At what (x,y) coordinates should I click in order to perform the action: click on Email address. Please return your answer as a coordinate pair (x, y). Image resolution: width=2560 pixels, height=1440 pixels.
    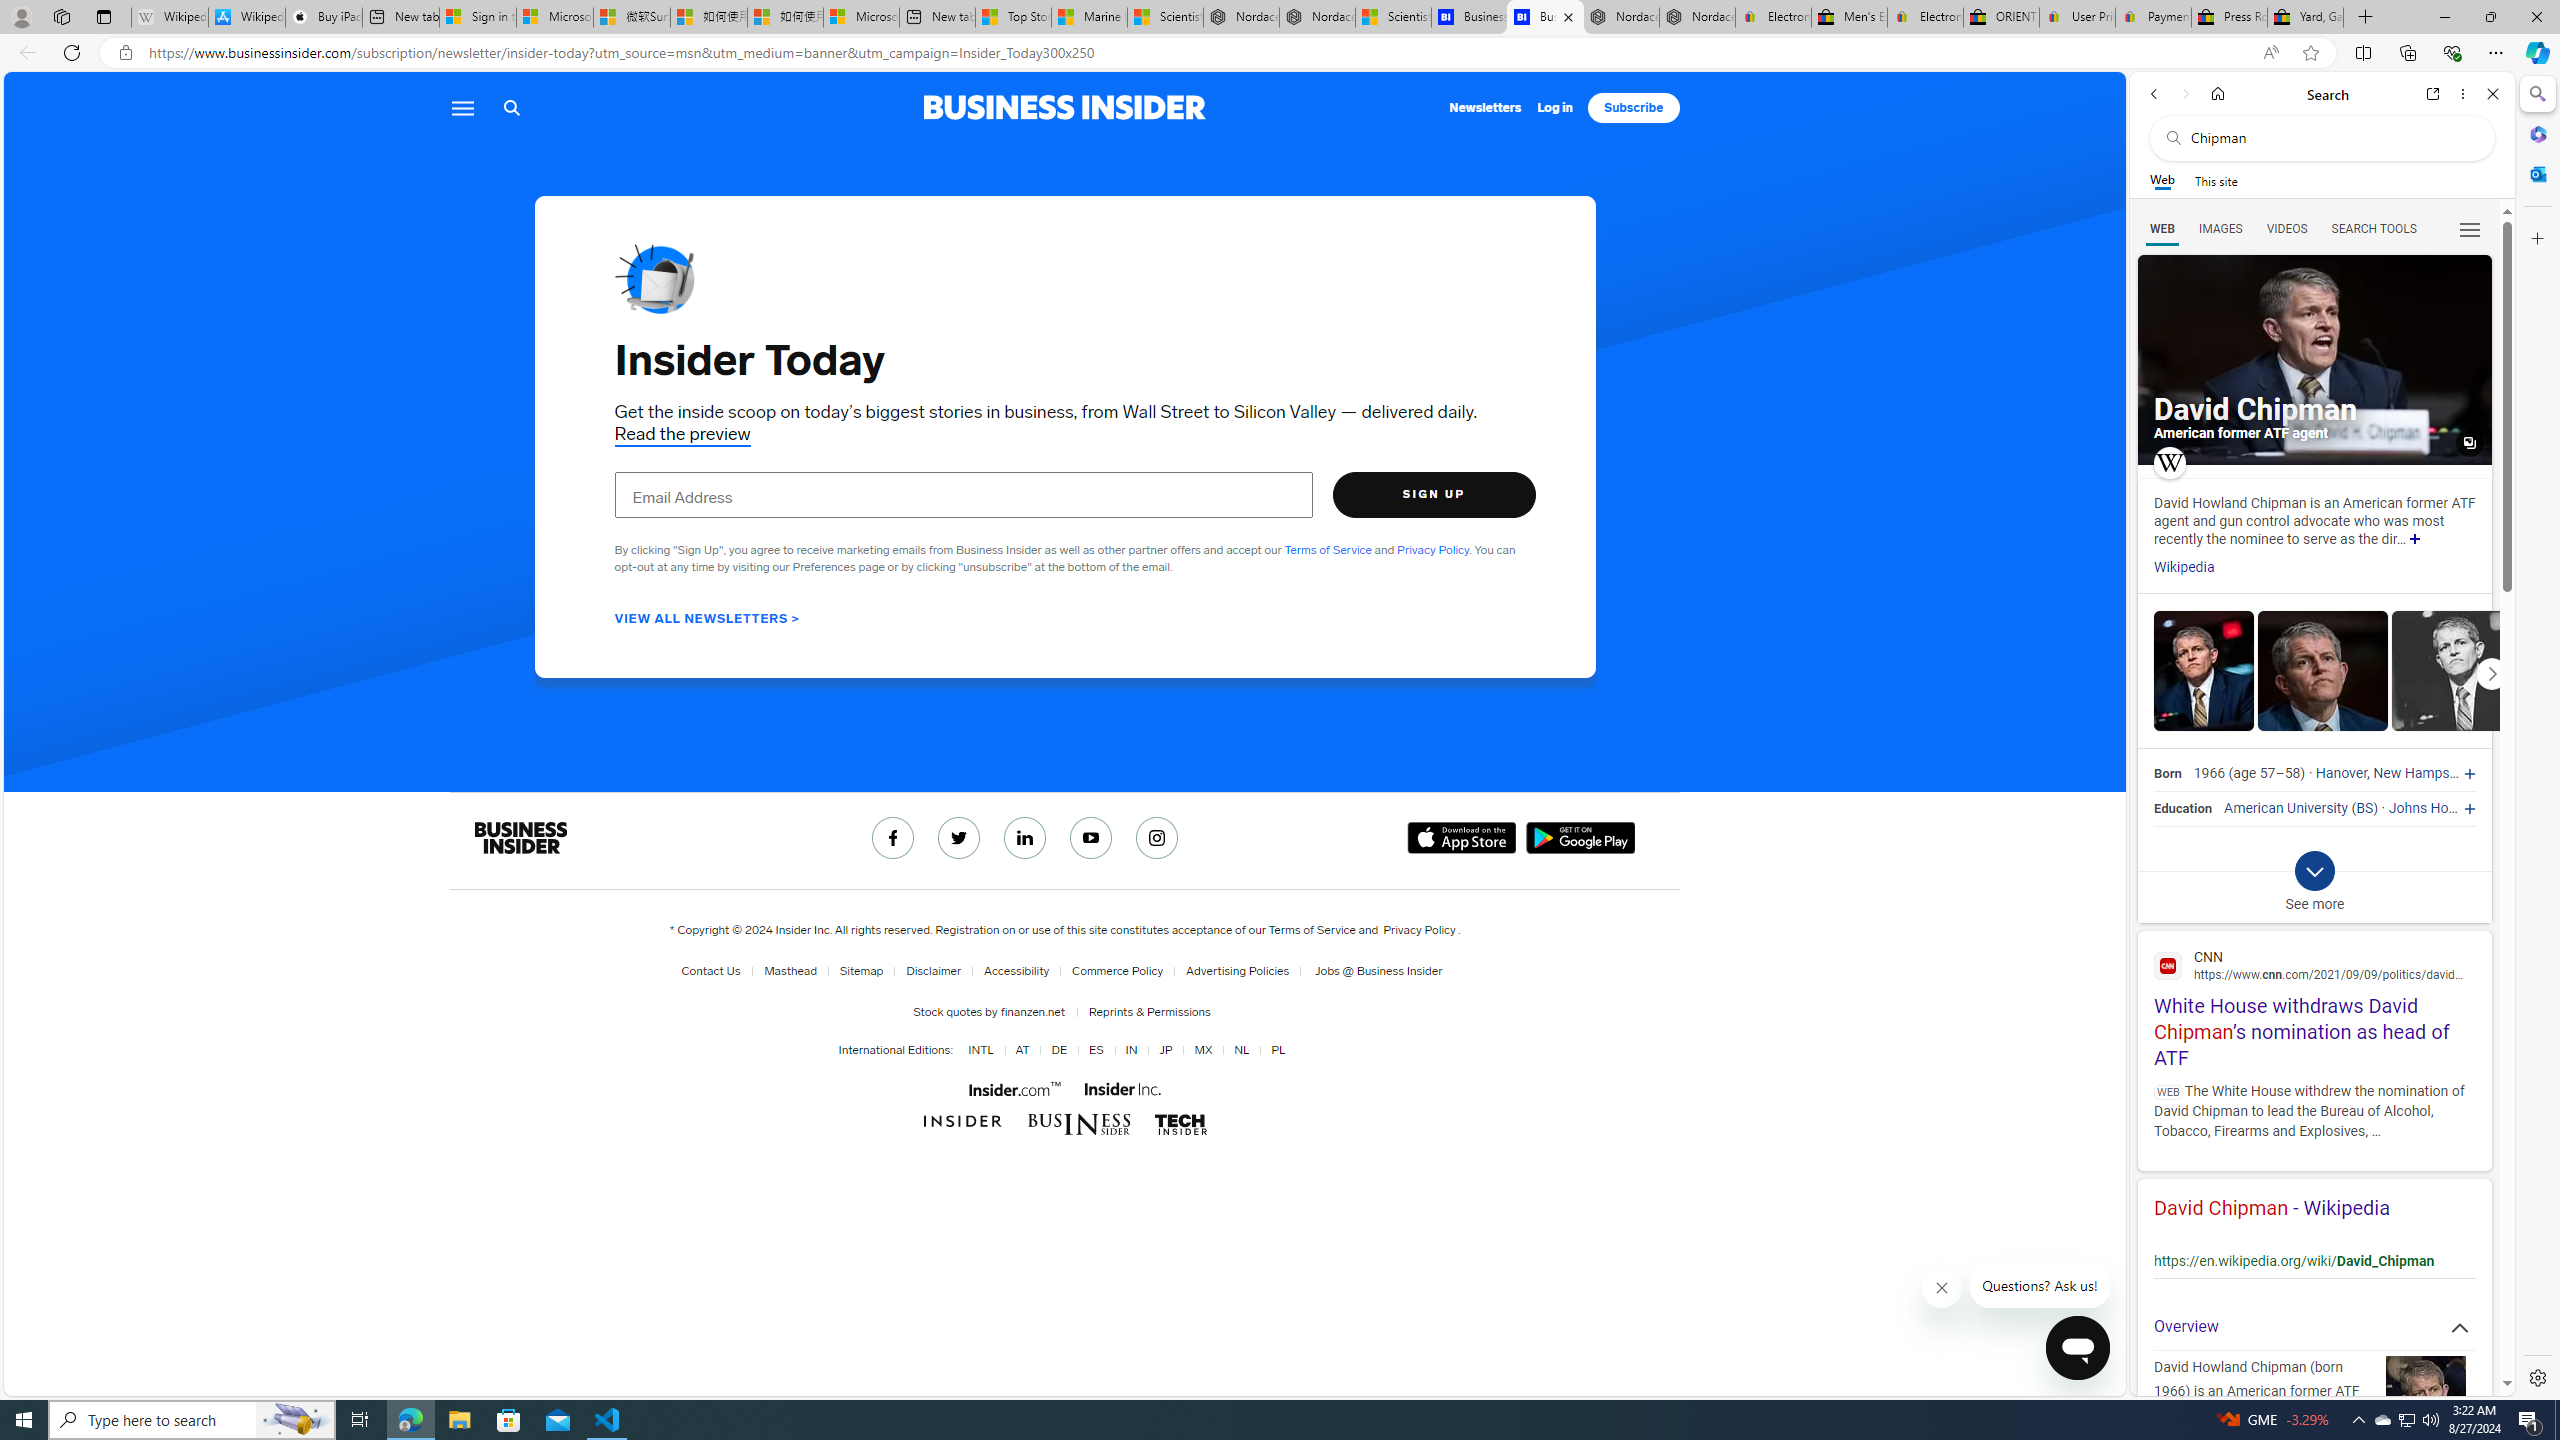
    Looking at the image, I should click on (964, 494).